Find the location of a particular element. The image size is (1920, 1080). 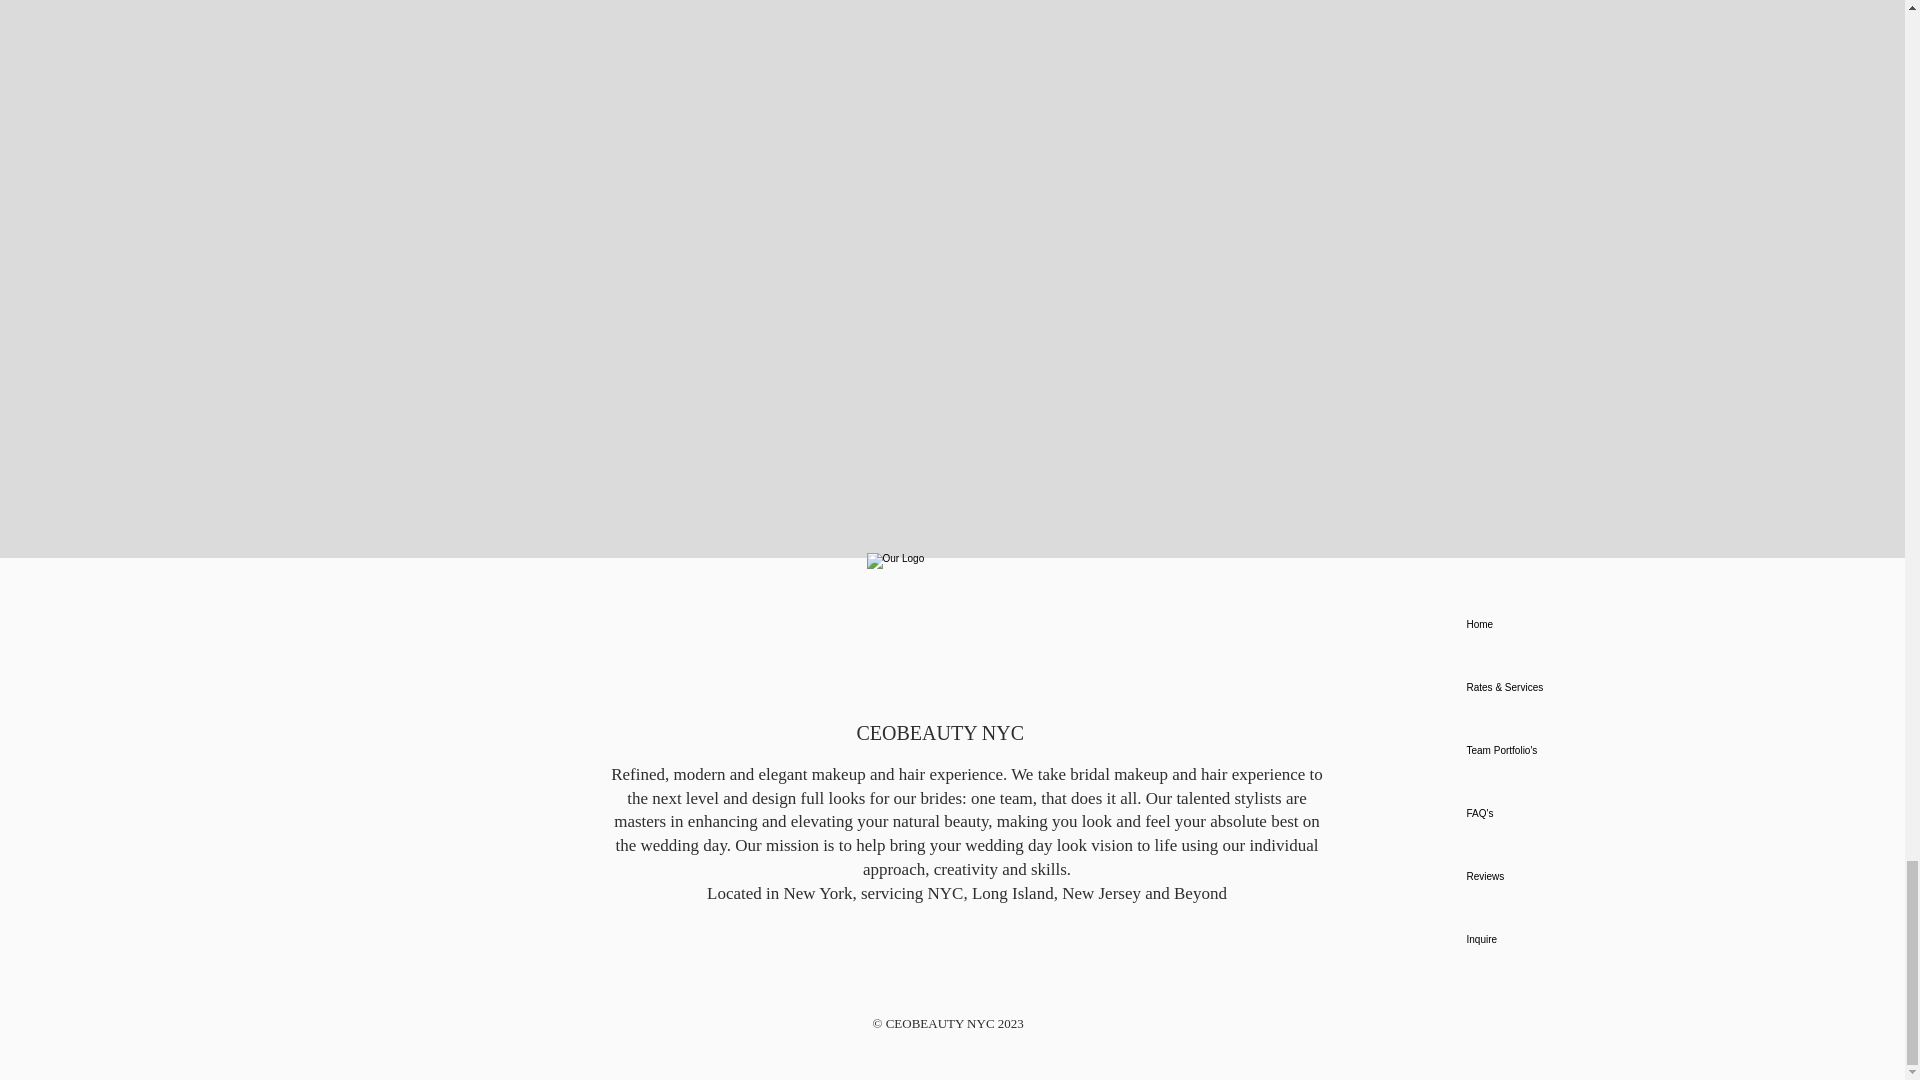

Reviews is located at coordinates (1536, 876).